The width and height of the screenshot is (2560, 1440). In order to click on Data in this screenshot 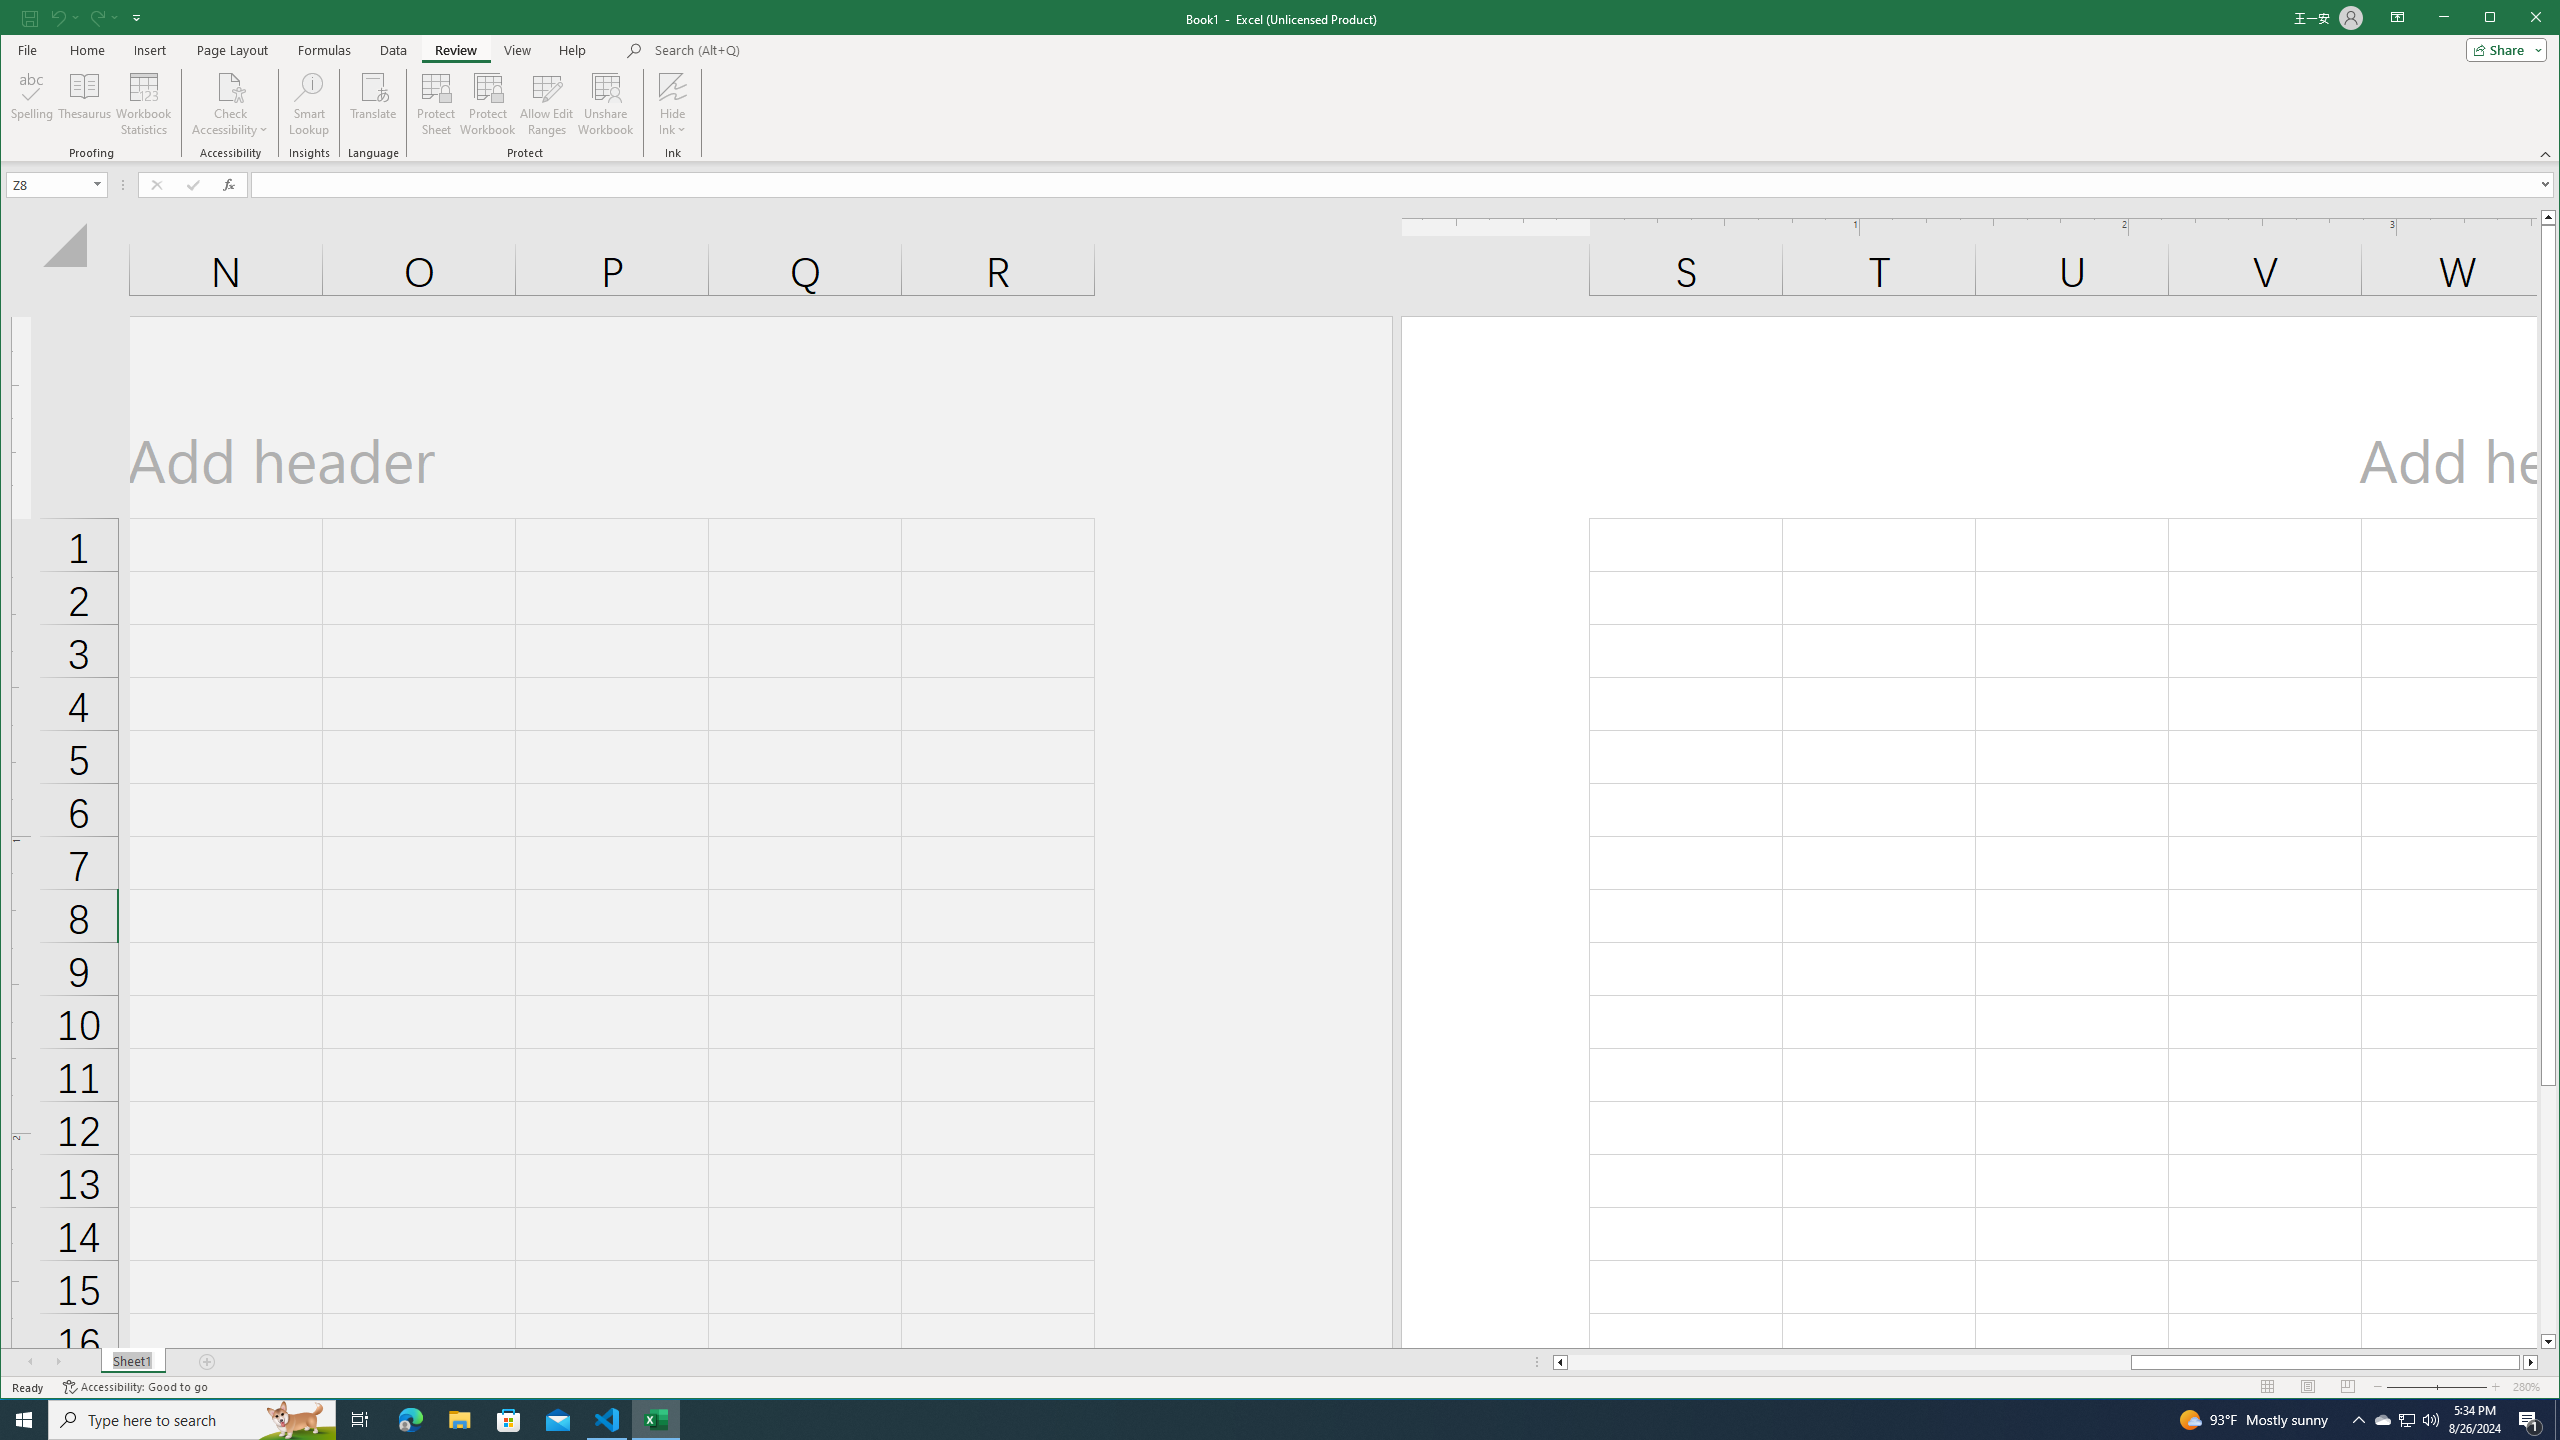, I will do `click(2540, 19)`.